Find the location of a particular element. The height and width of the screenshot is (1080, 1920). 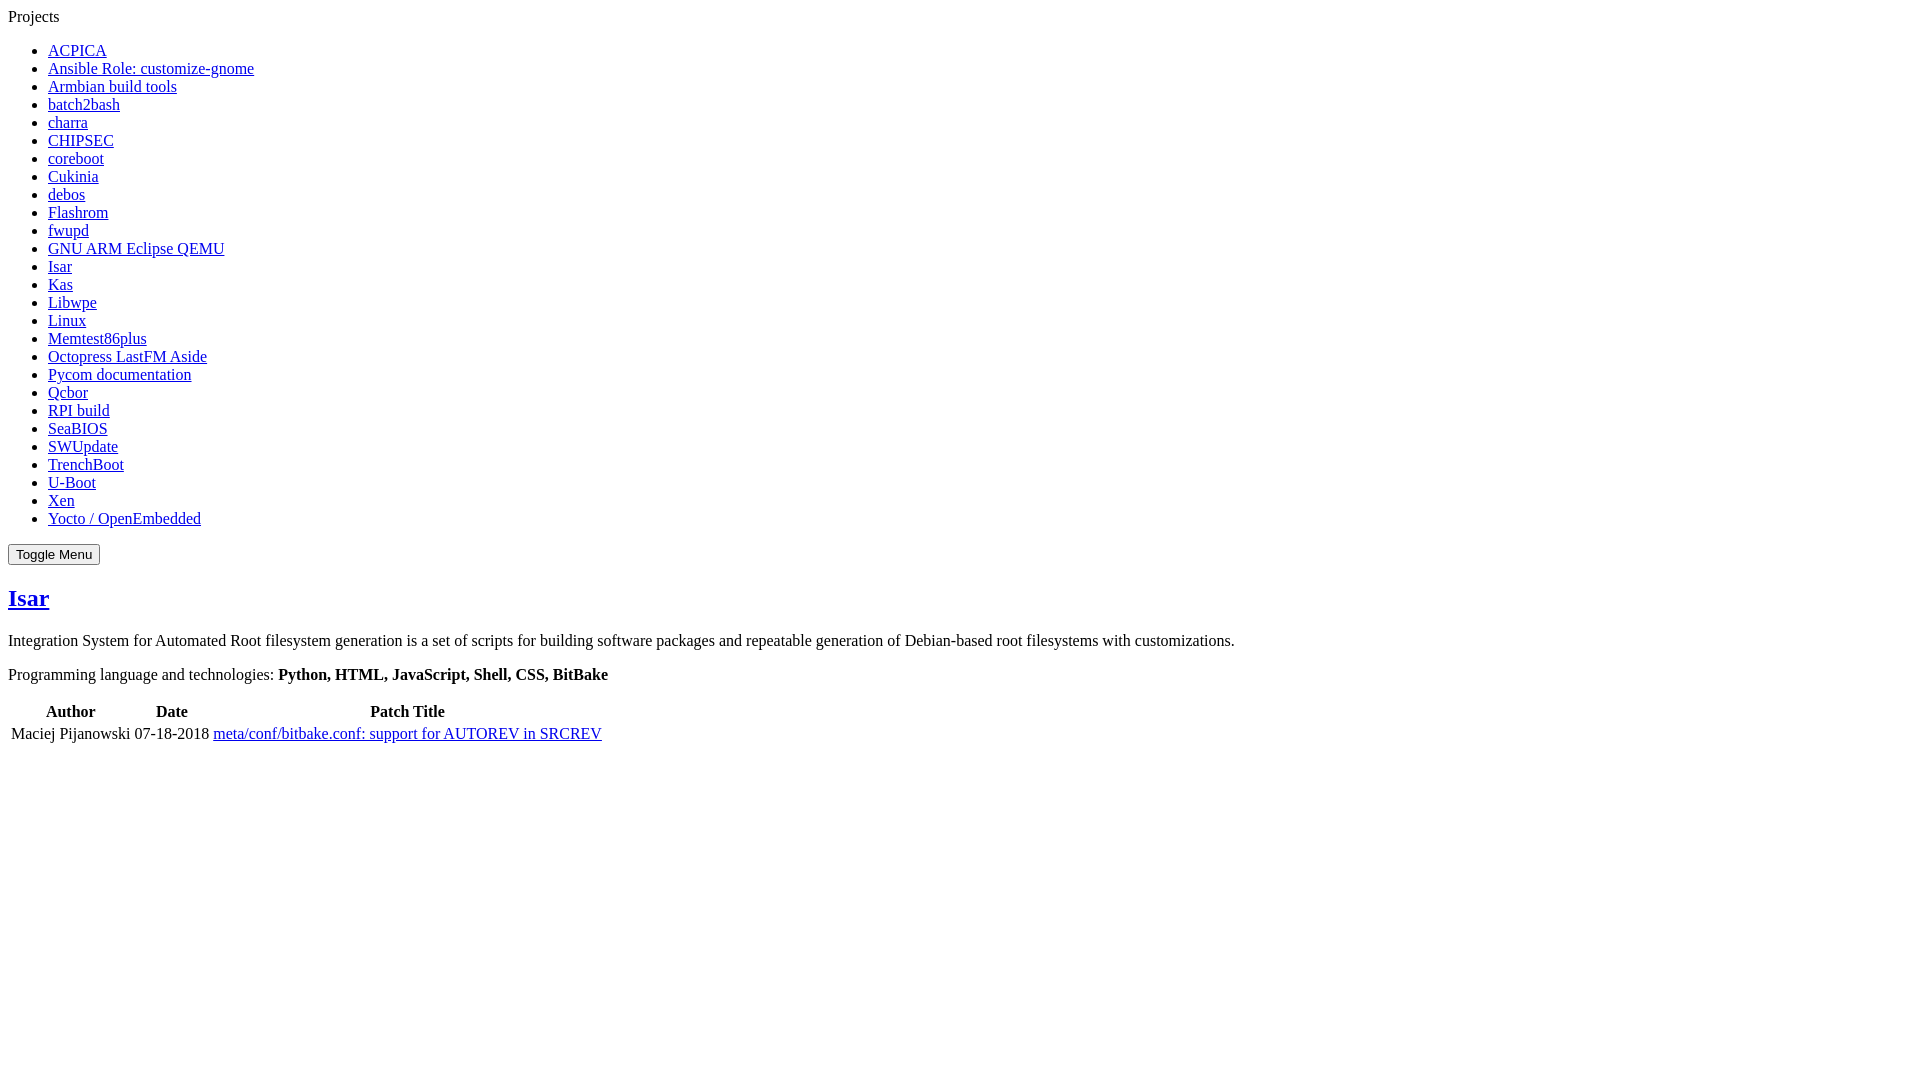

Isar is located at coordinates (60, 266).